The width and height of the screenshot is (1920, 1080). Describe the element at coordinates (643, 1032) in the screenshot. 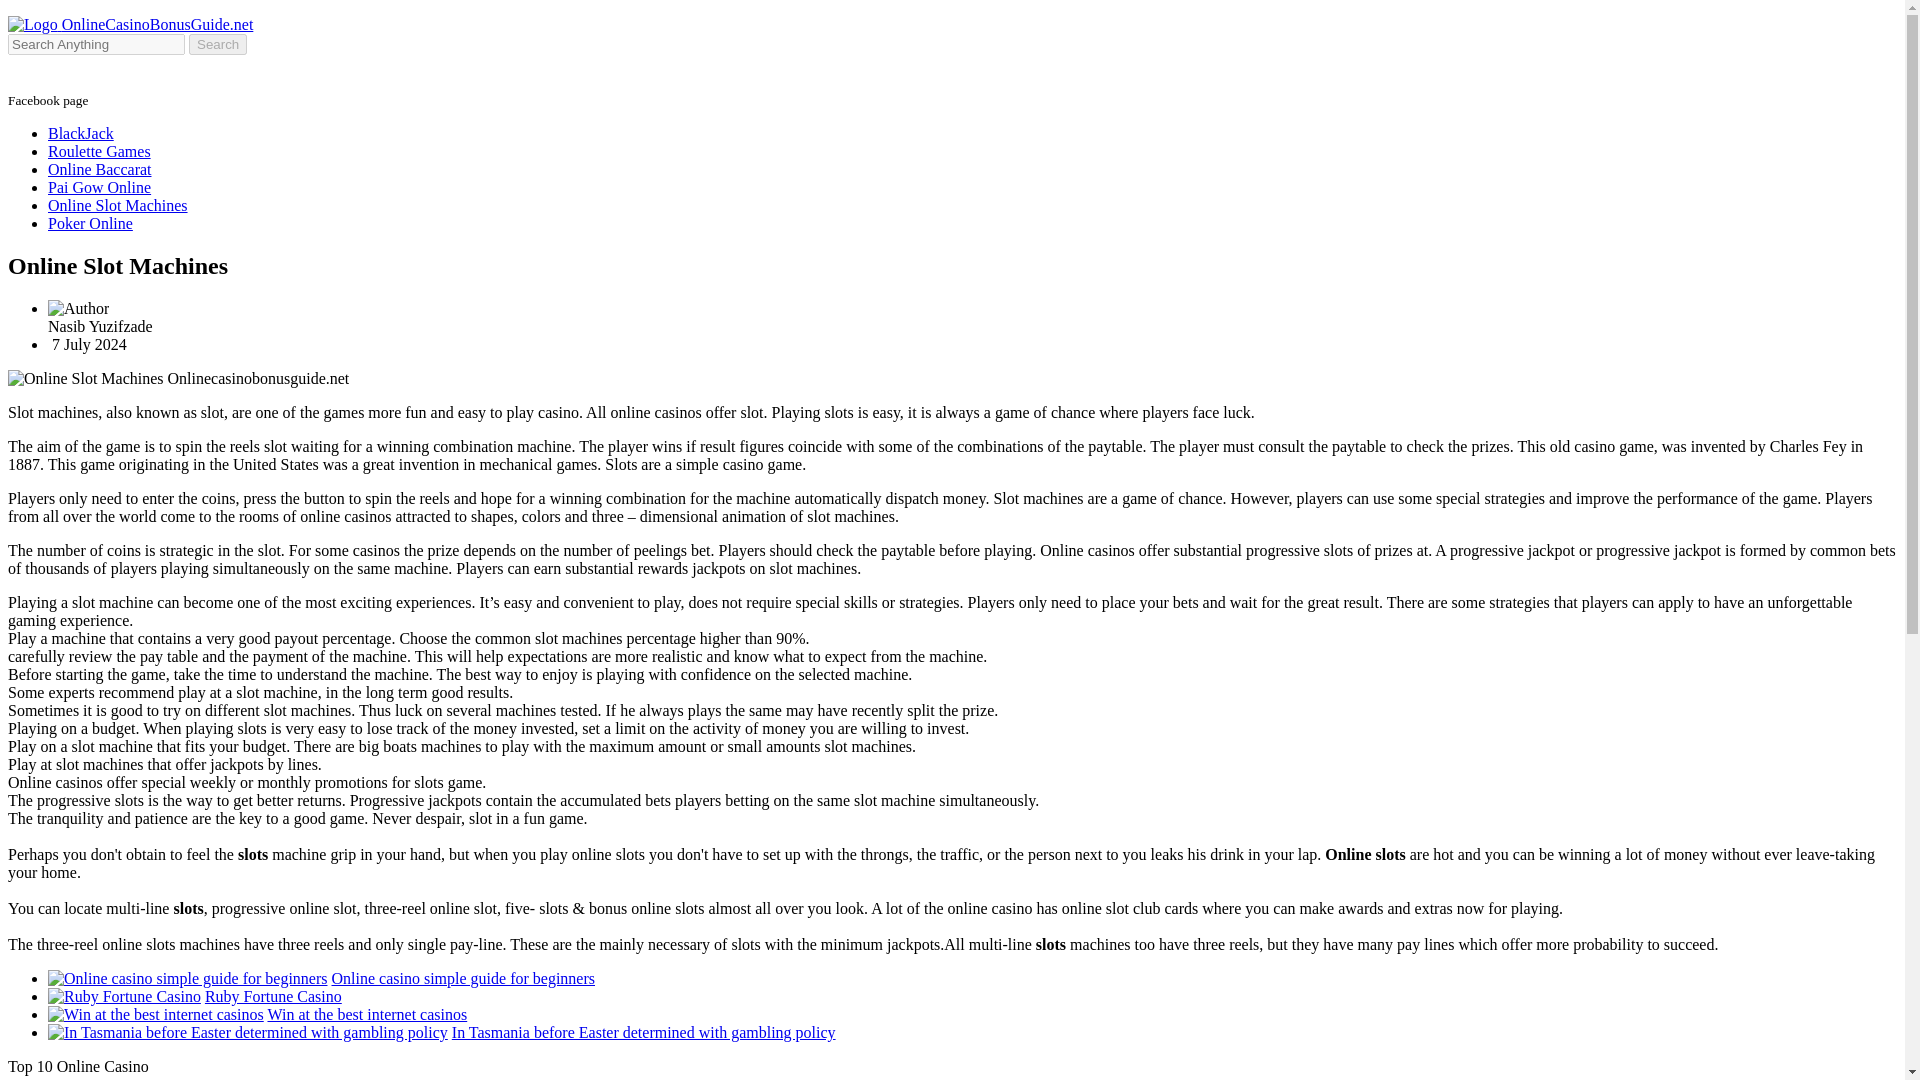

I see `In Tasmania before Easter determined with gambling policy` at that location.